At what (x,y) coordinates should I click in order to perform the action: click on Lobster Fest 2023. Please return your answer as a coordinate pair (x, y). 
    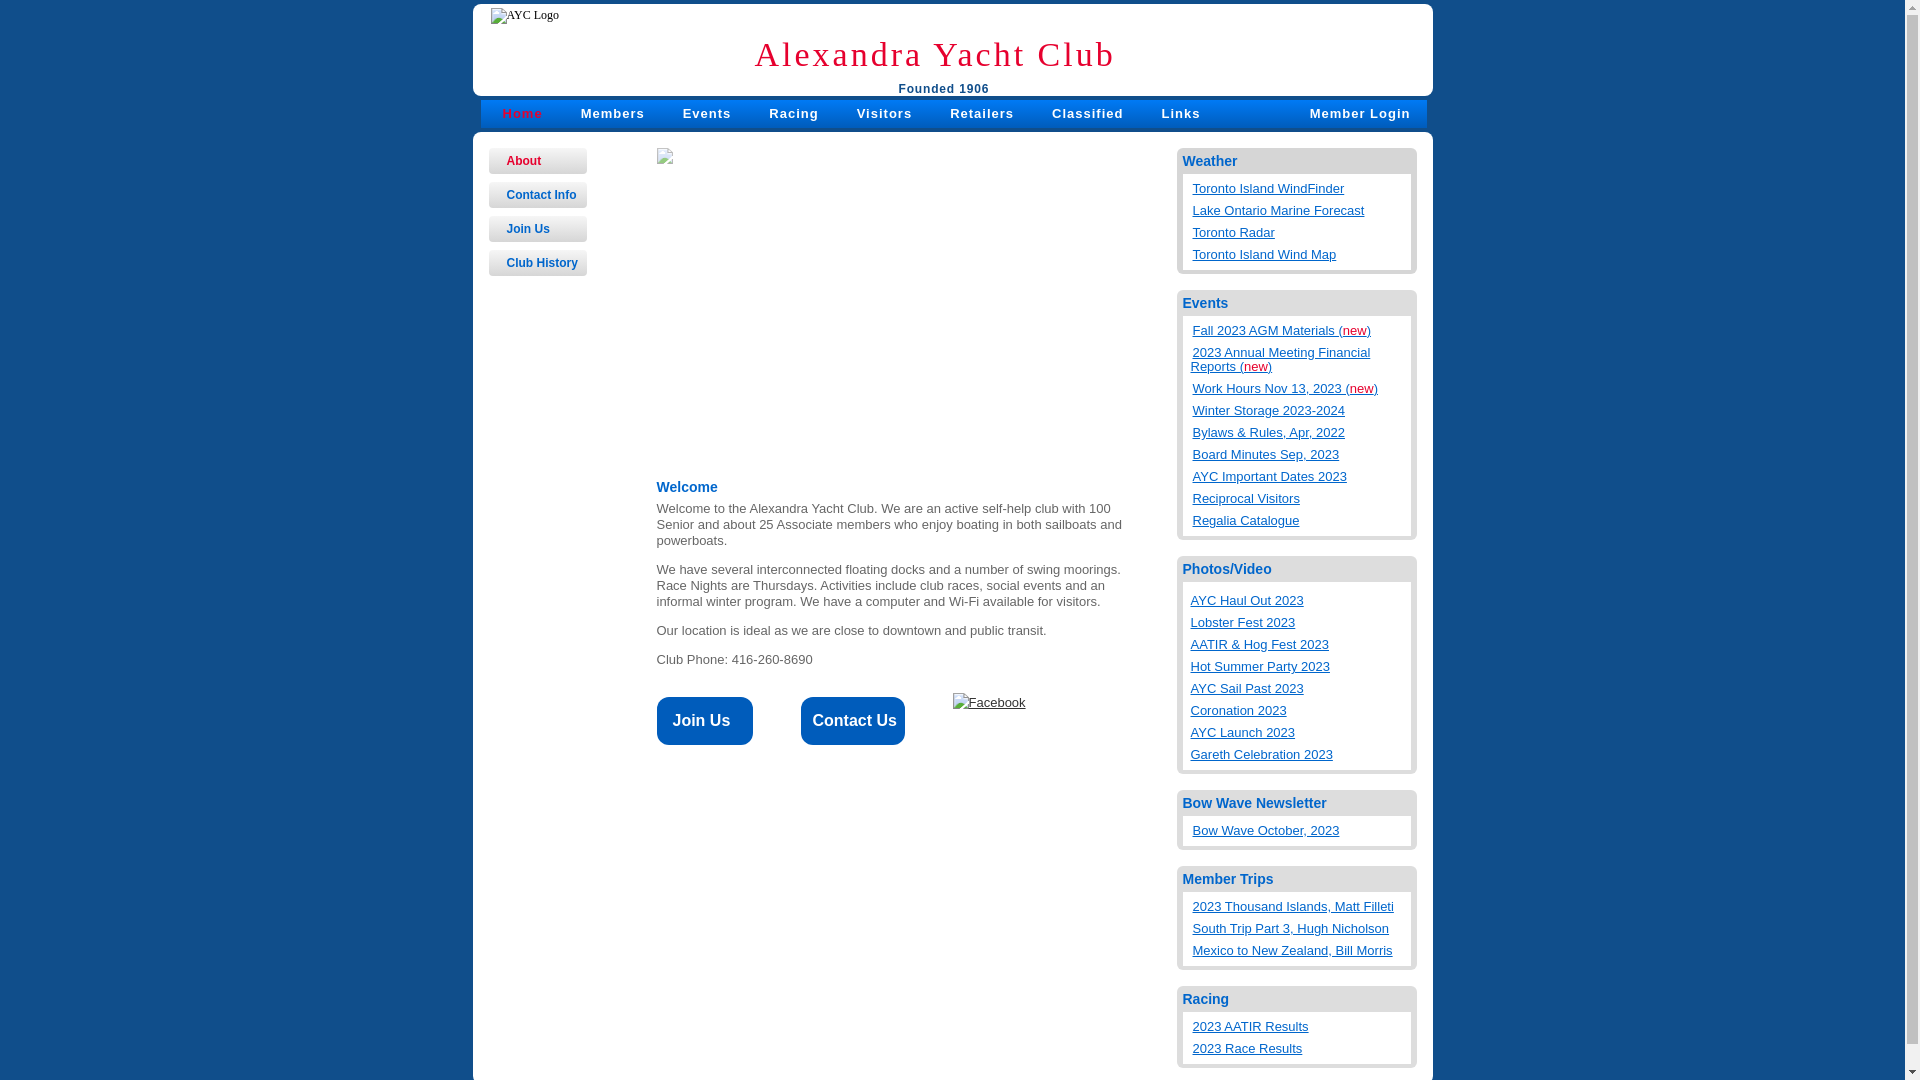
    Looking at the image, I should click on (1298, 623).